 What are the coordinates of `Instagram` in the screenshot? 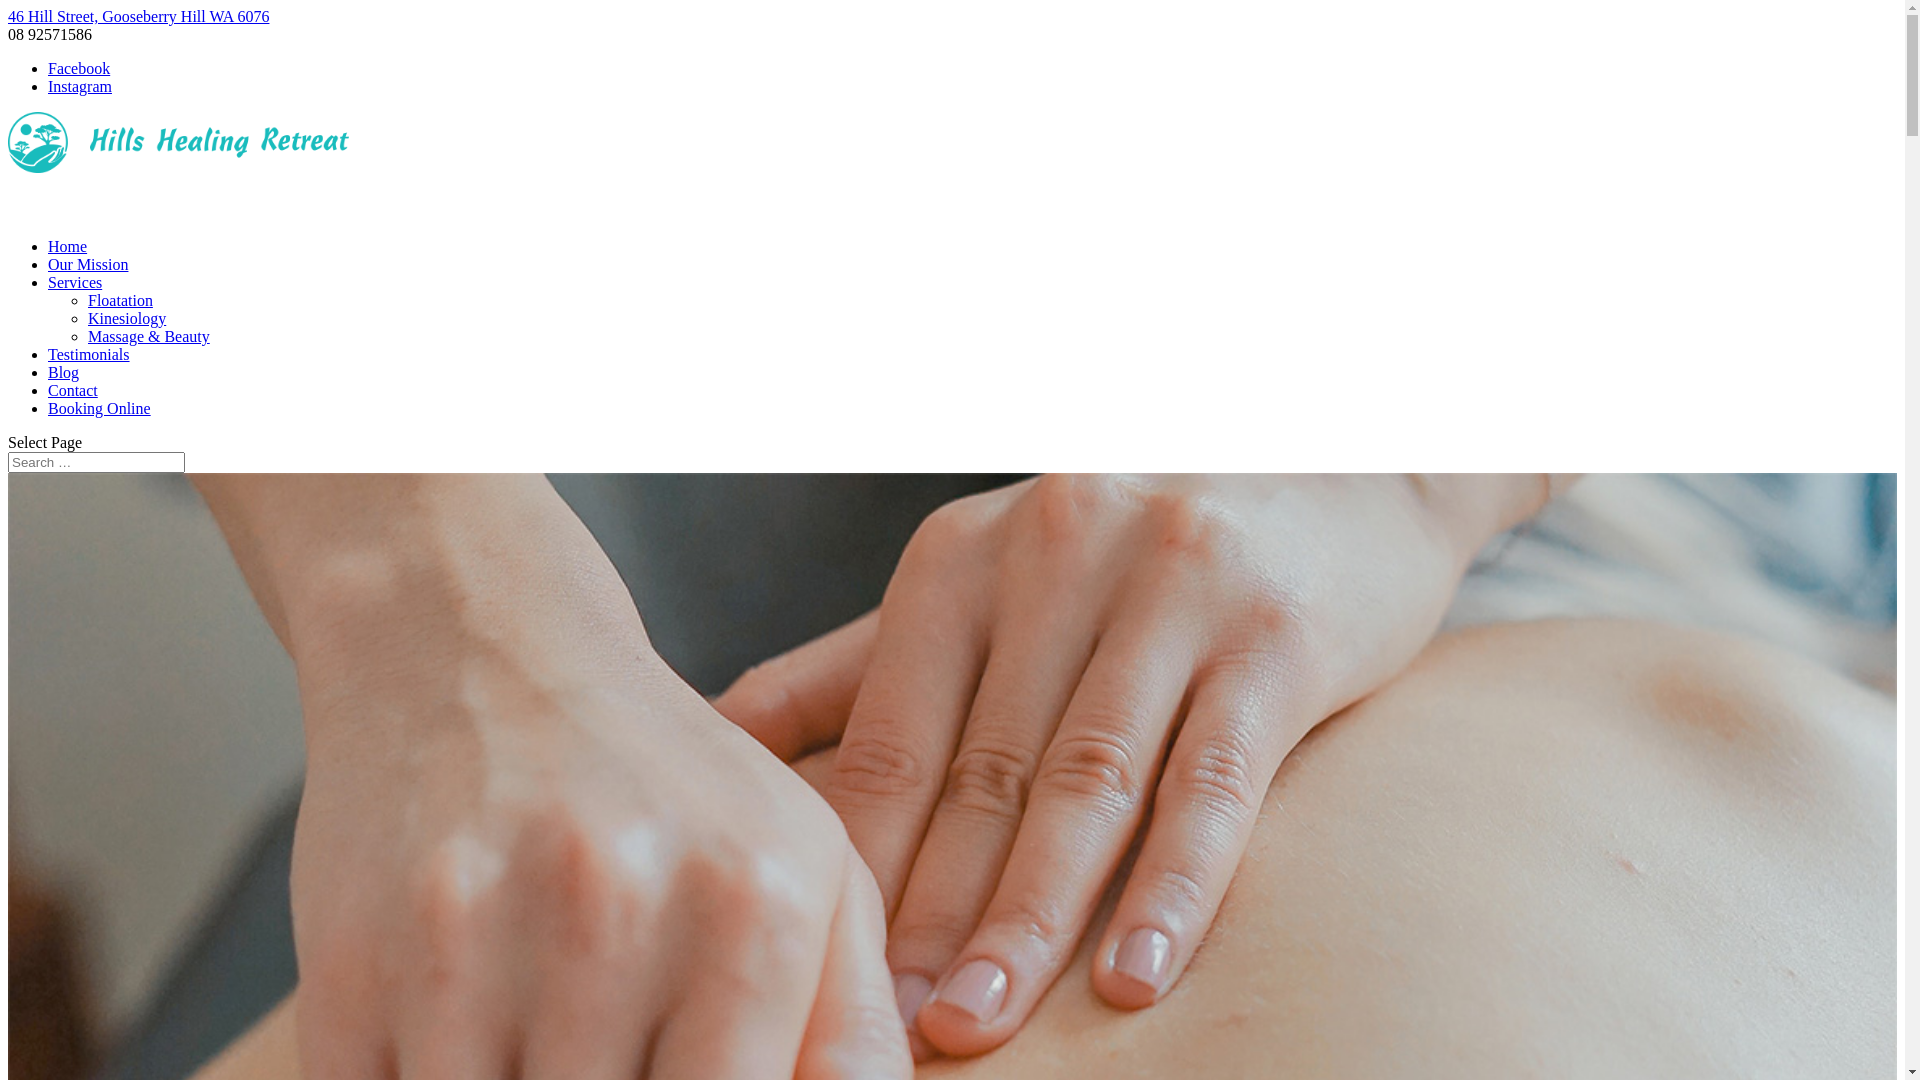 It's located at (80, 86).